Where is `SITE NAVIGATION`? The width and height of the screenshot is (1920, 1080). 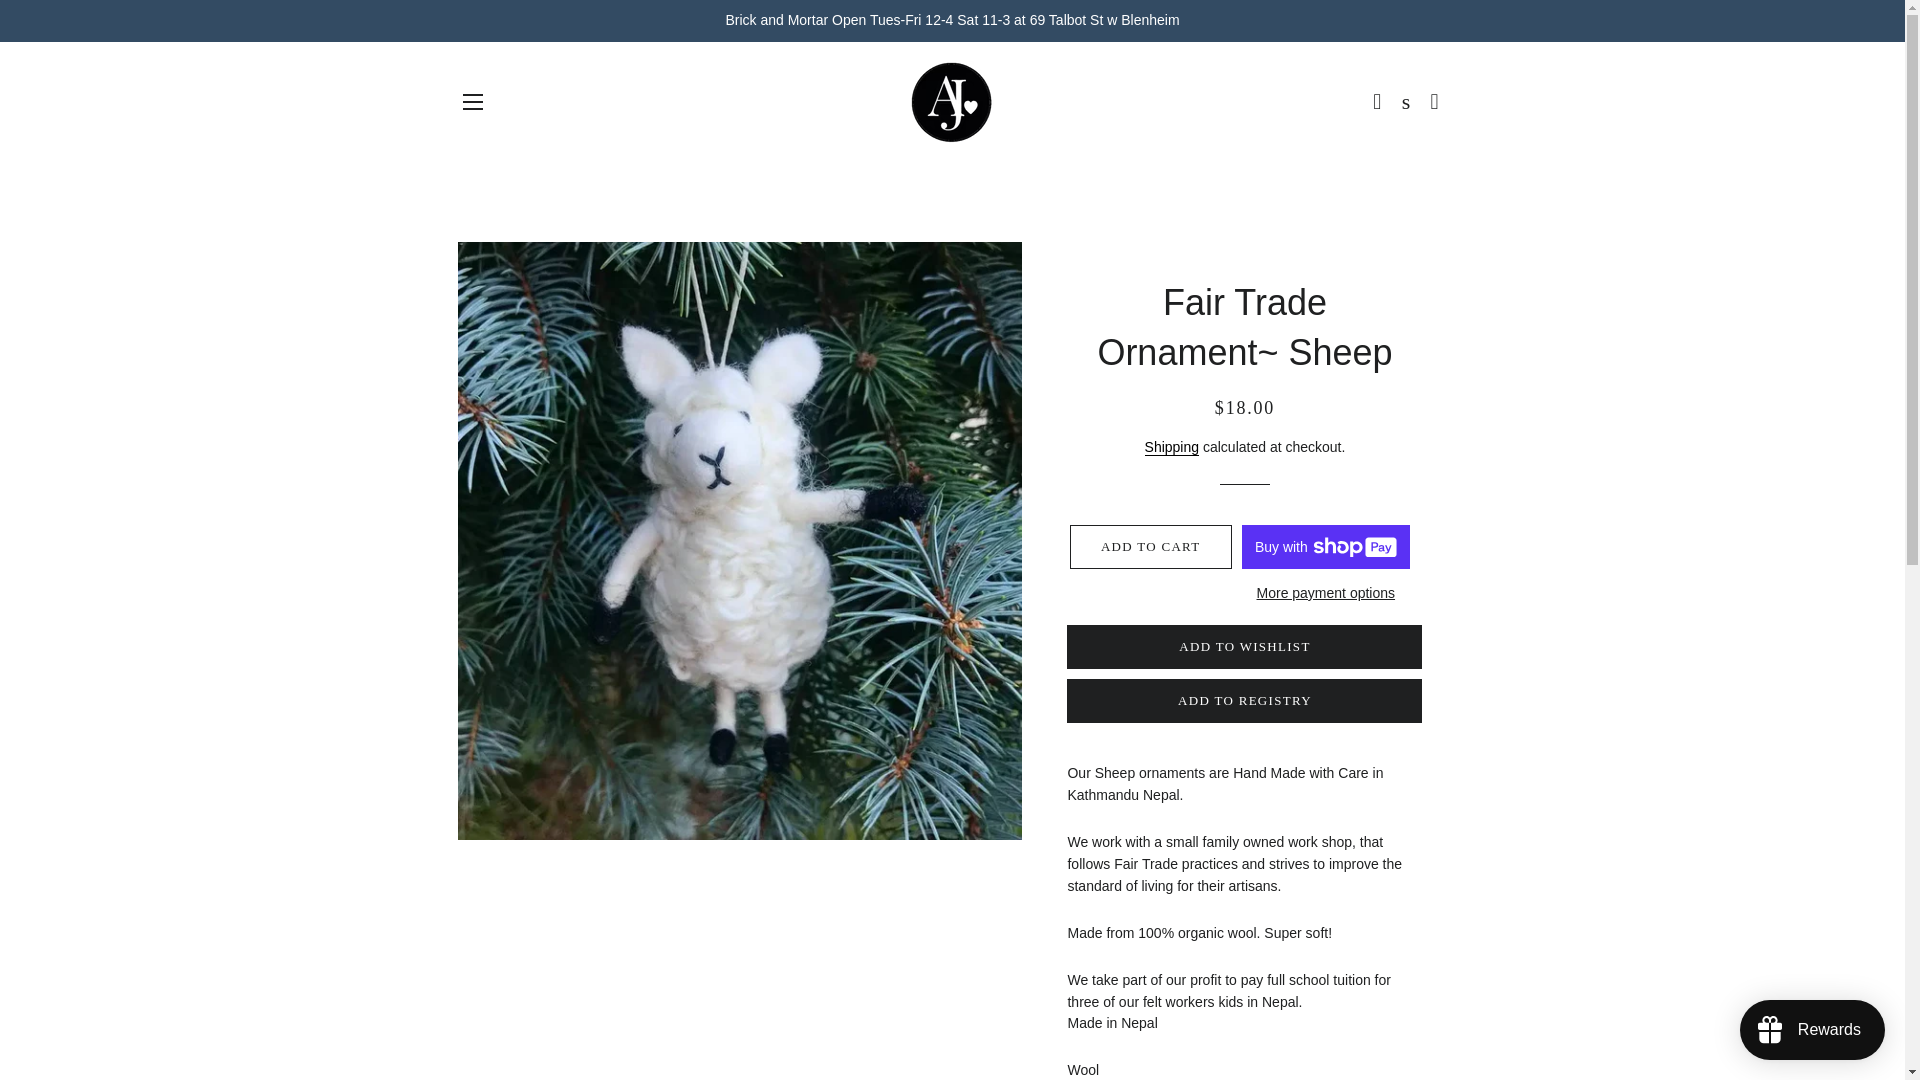
SITE NAVIGATION is located at coordinates (472, 102).